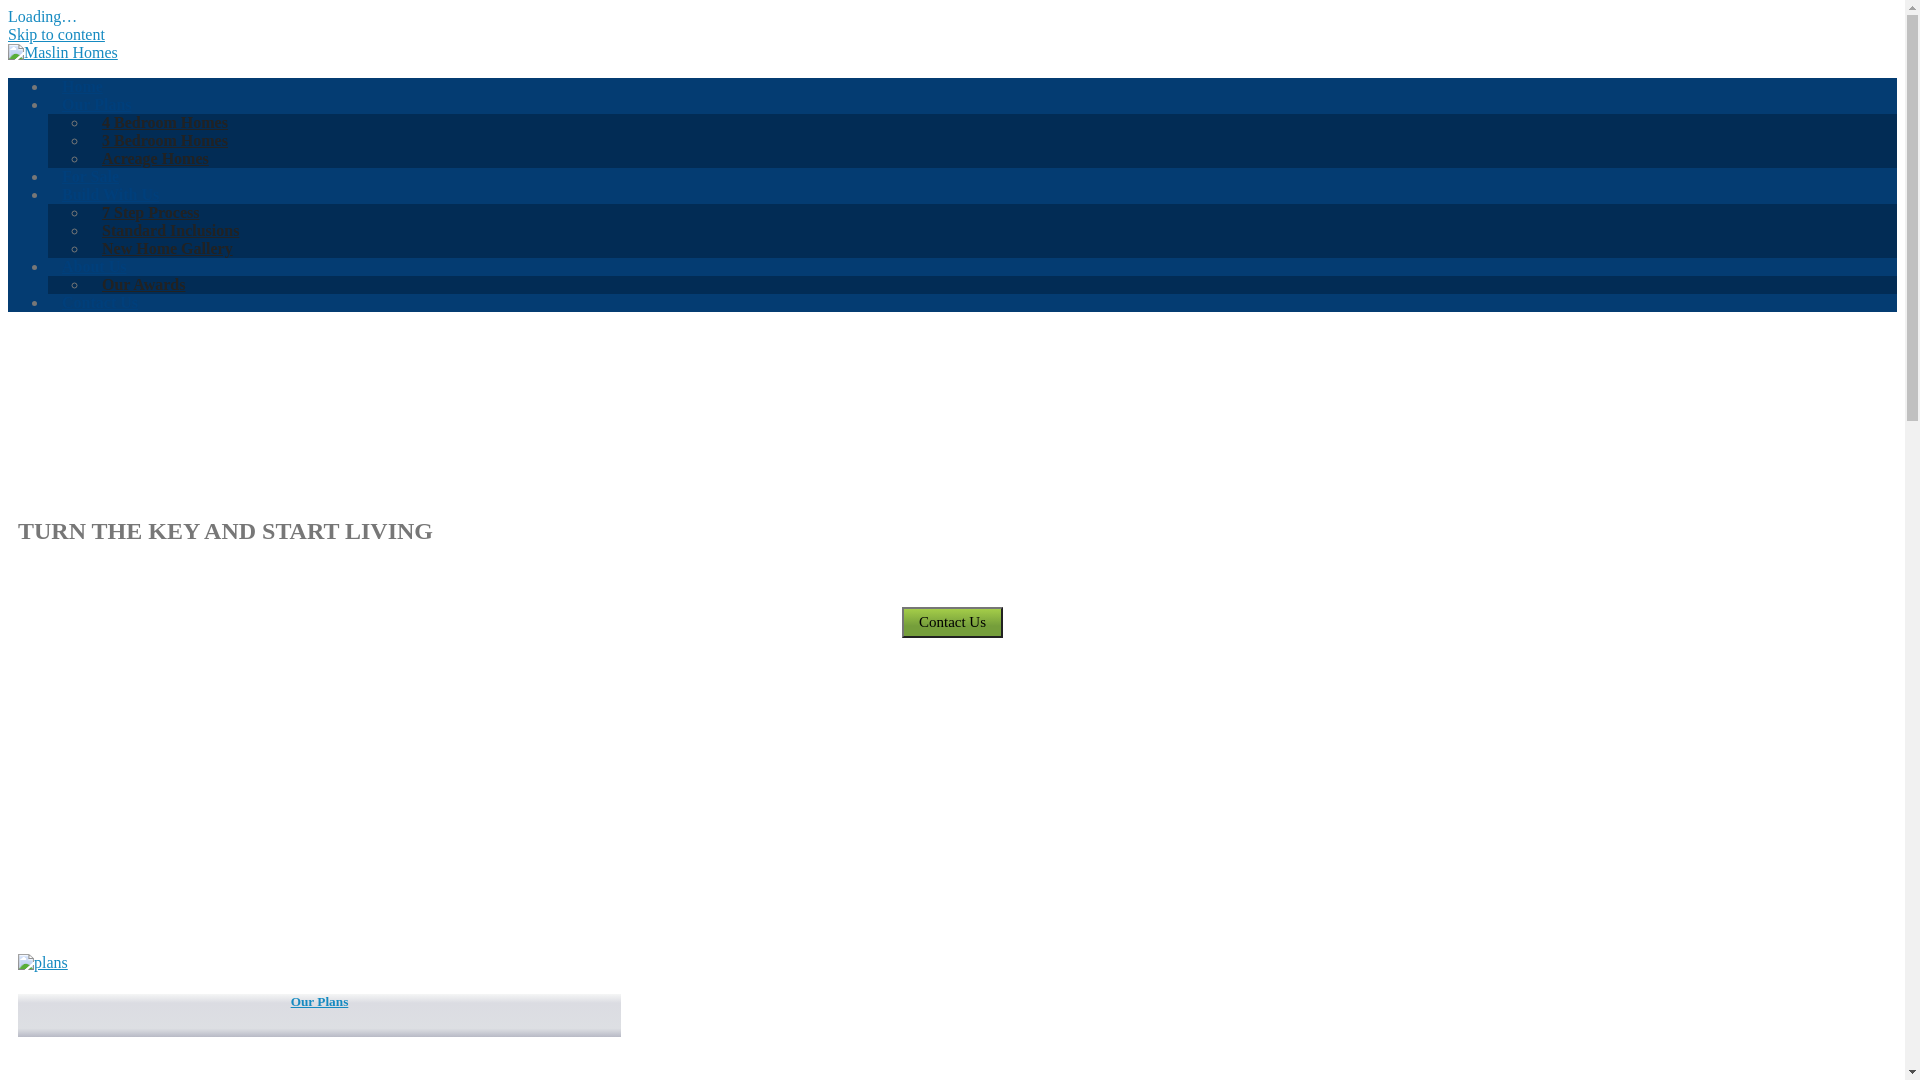  What do you see at coordinates (165, 122) in the screenshot?
I see `4 Bedroom Homes` at bounding box center [165, 122].